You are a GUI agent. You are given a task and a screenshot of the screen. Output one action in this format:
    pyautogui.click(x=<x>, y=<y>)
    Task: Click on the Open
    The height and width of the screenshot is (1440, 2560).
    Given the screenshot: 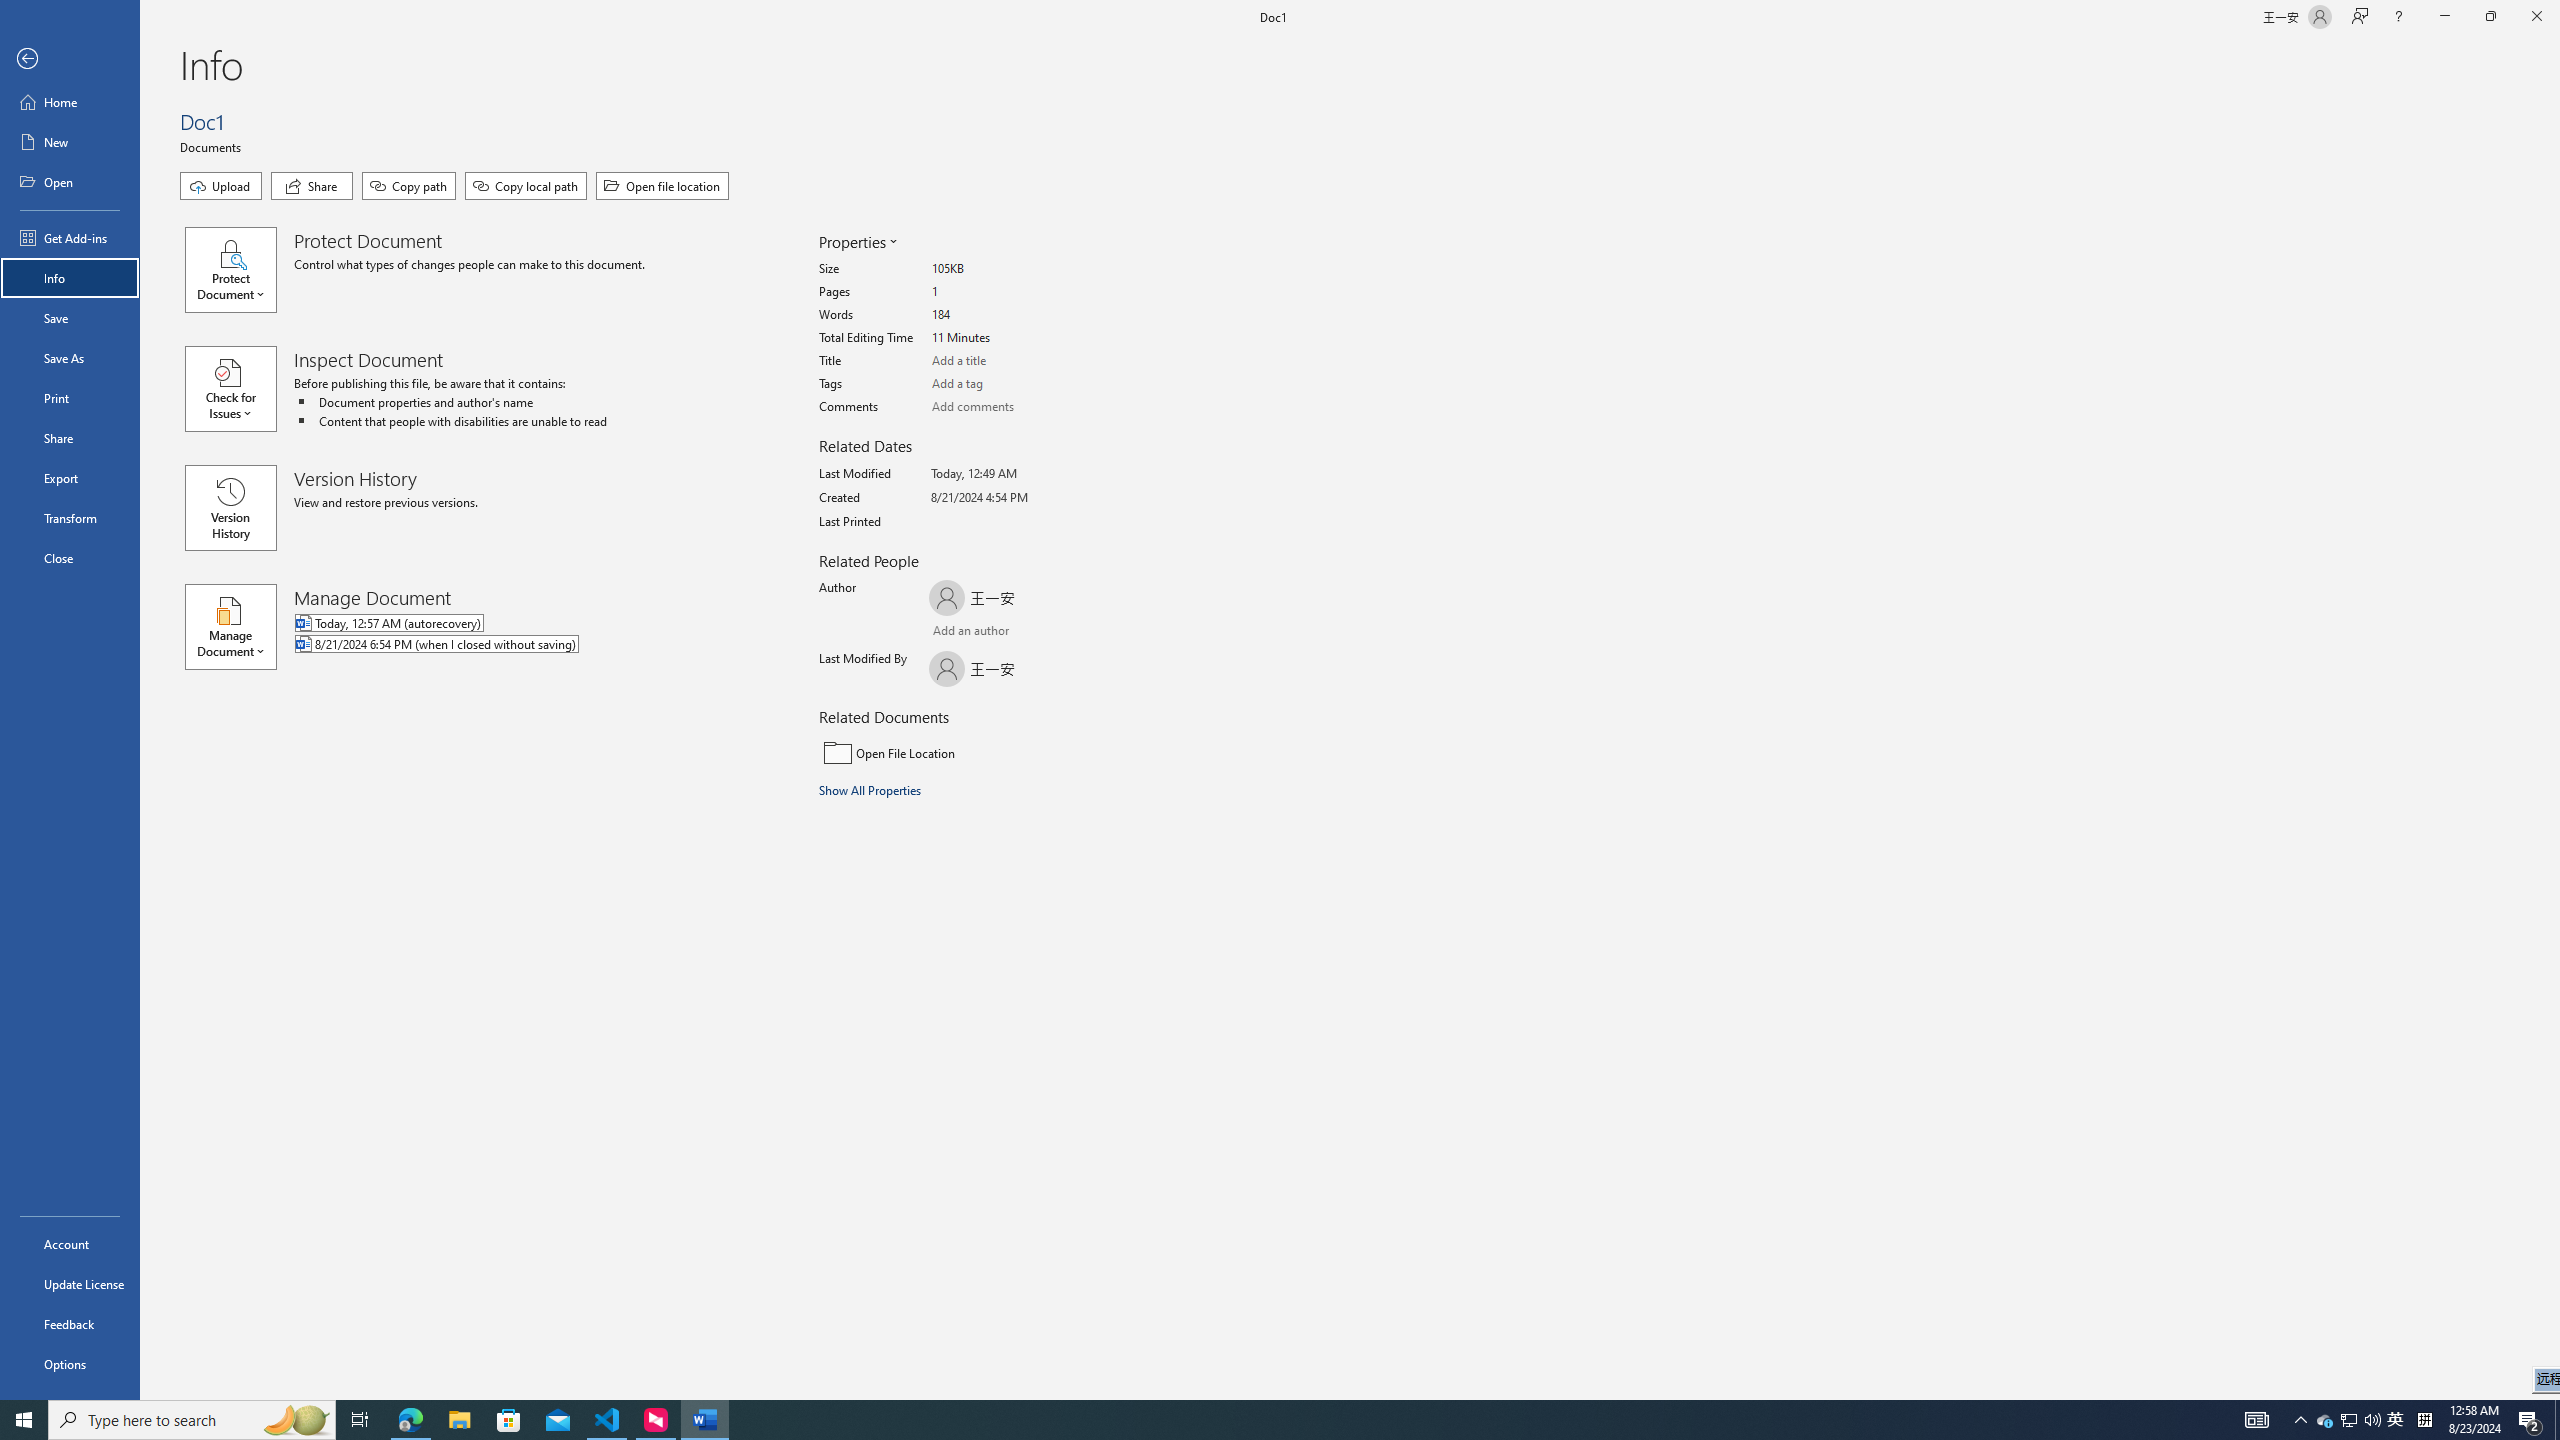 What is the action you would take?
    pyautogui.click(x=70, y=181)
    